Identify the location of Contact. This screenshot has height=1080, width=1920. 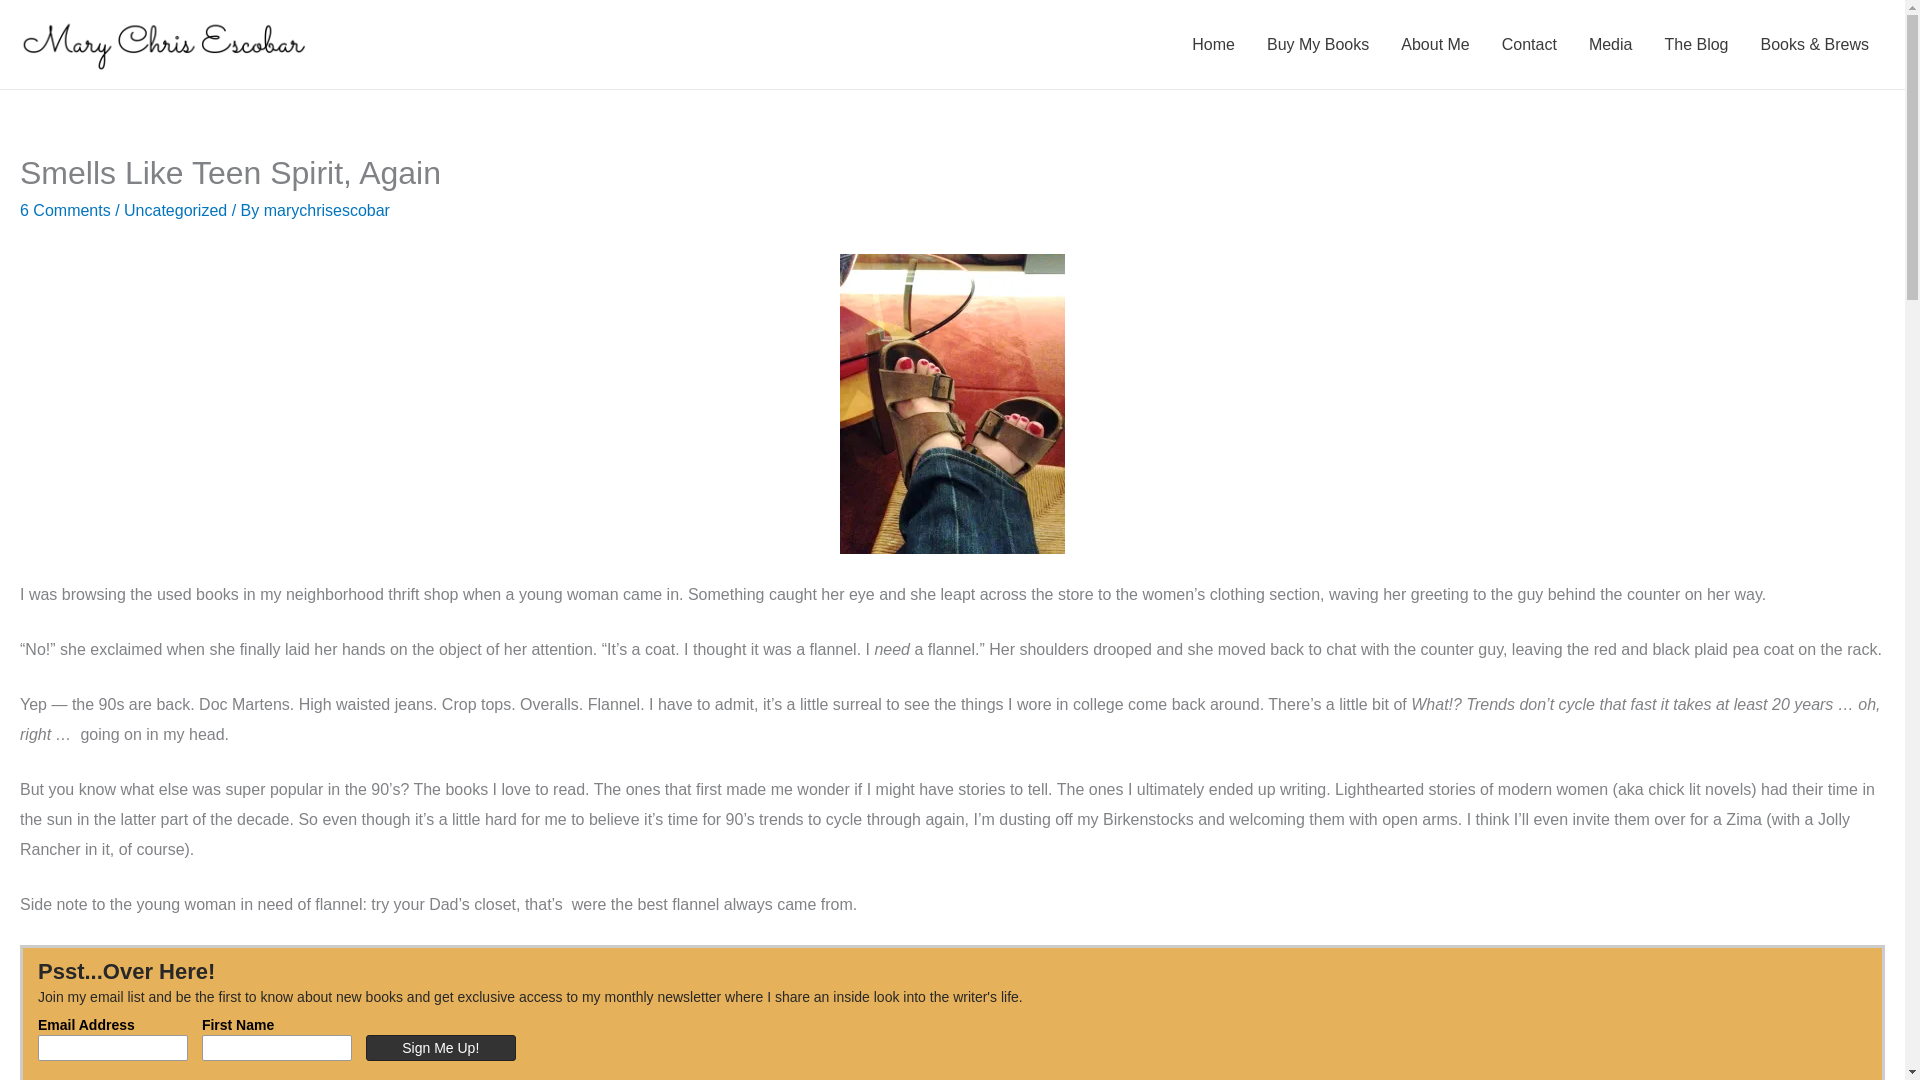
(1529, 44).